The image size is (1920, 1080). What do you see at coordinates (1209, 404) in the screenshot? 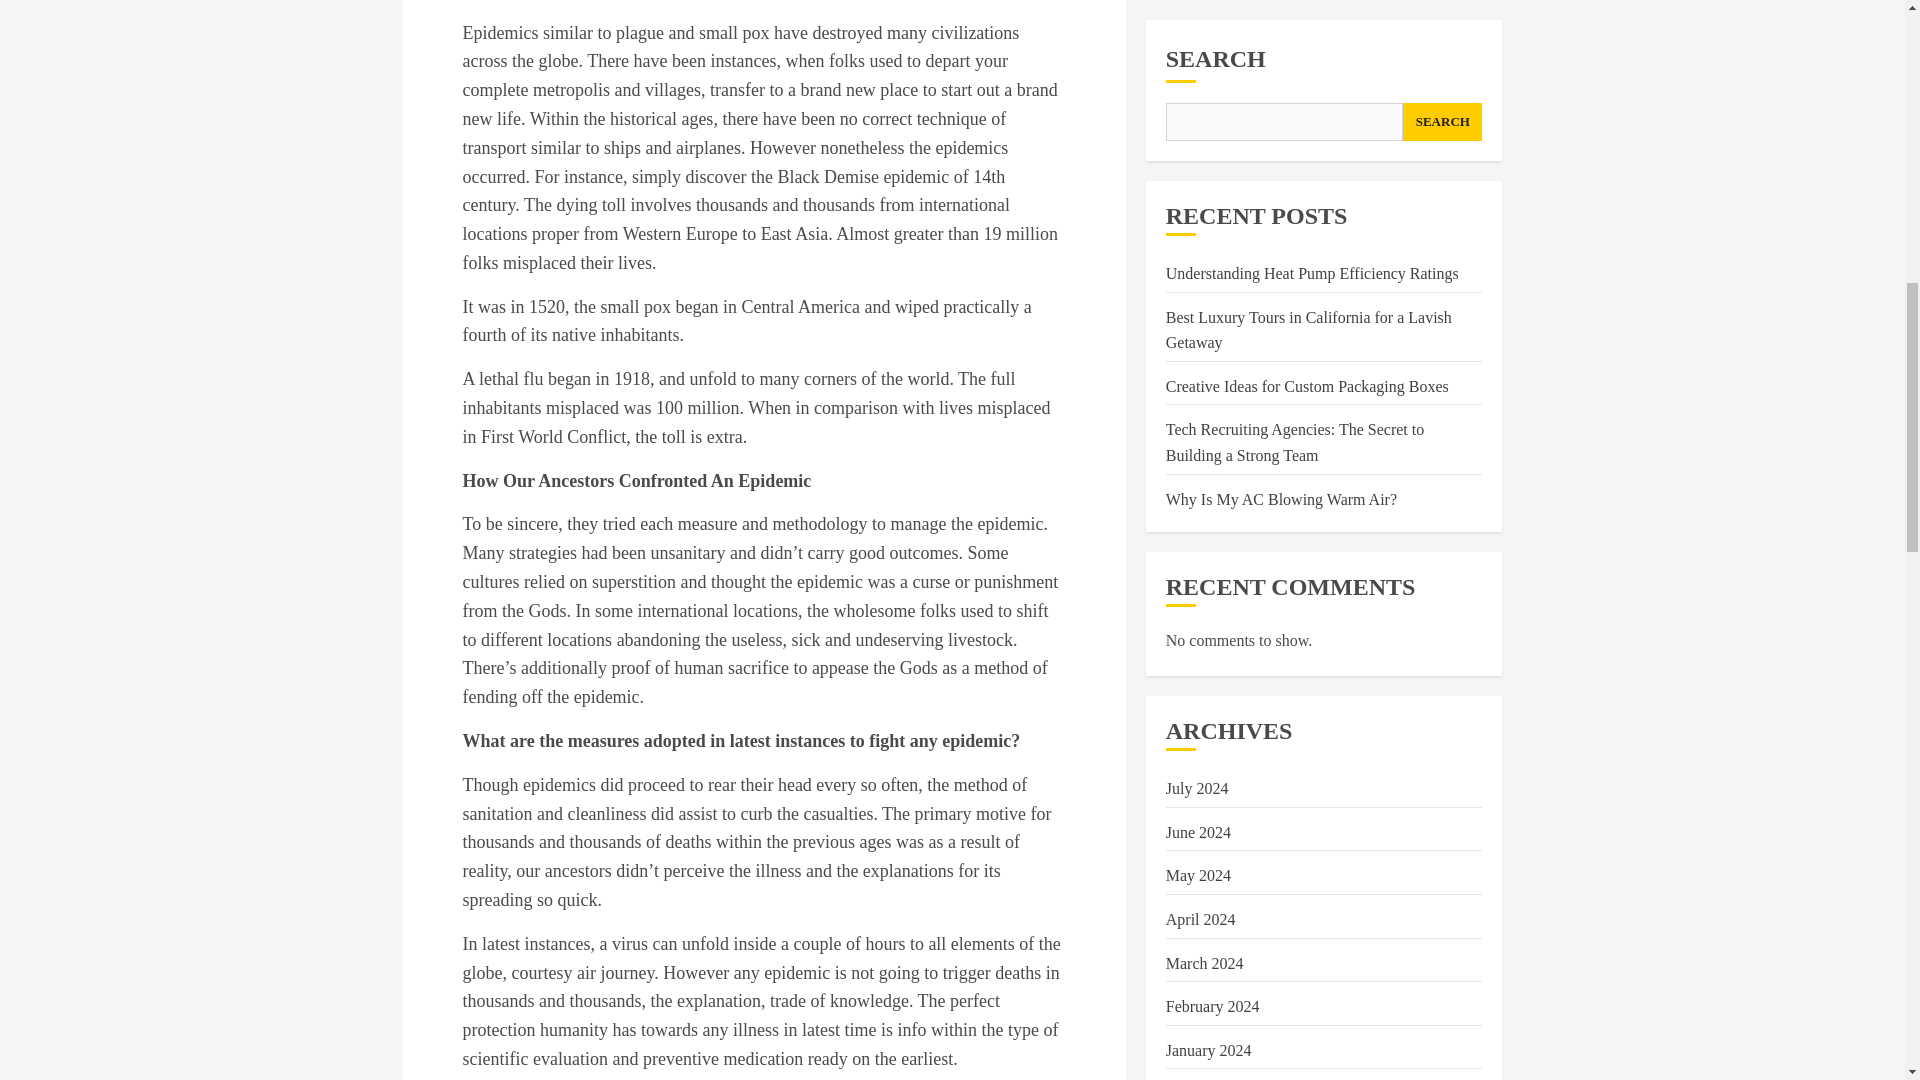
I see `October 2023` at bounding box center [1209, 404].